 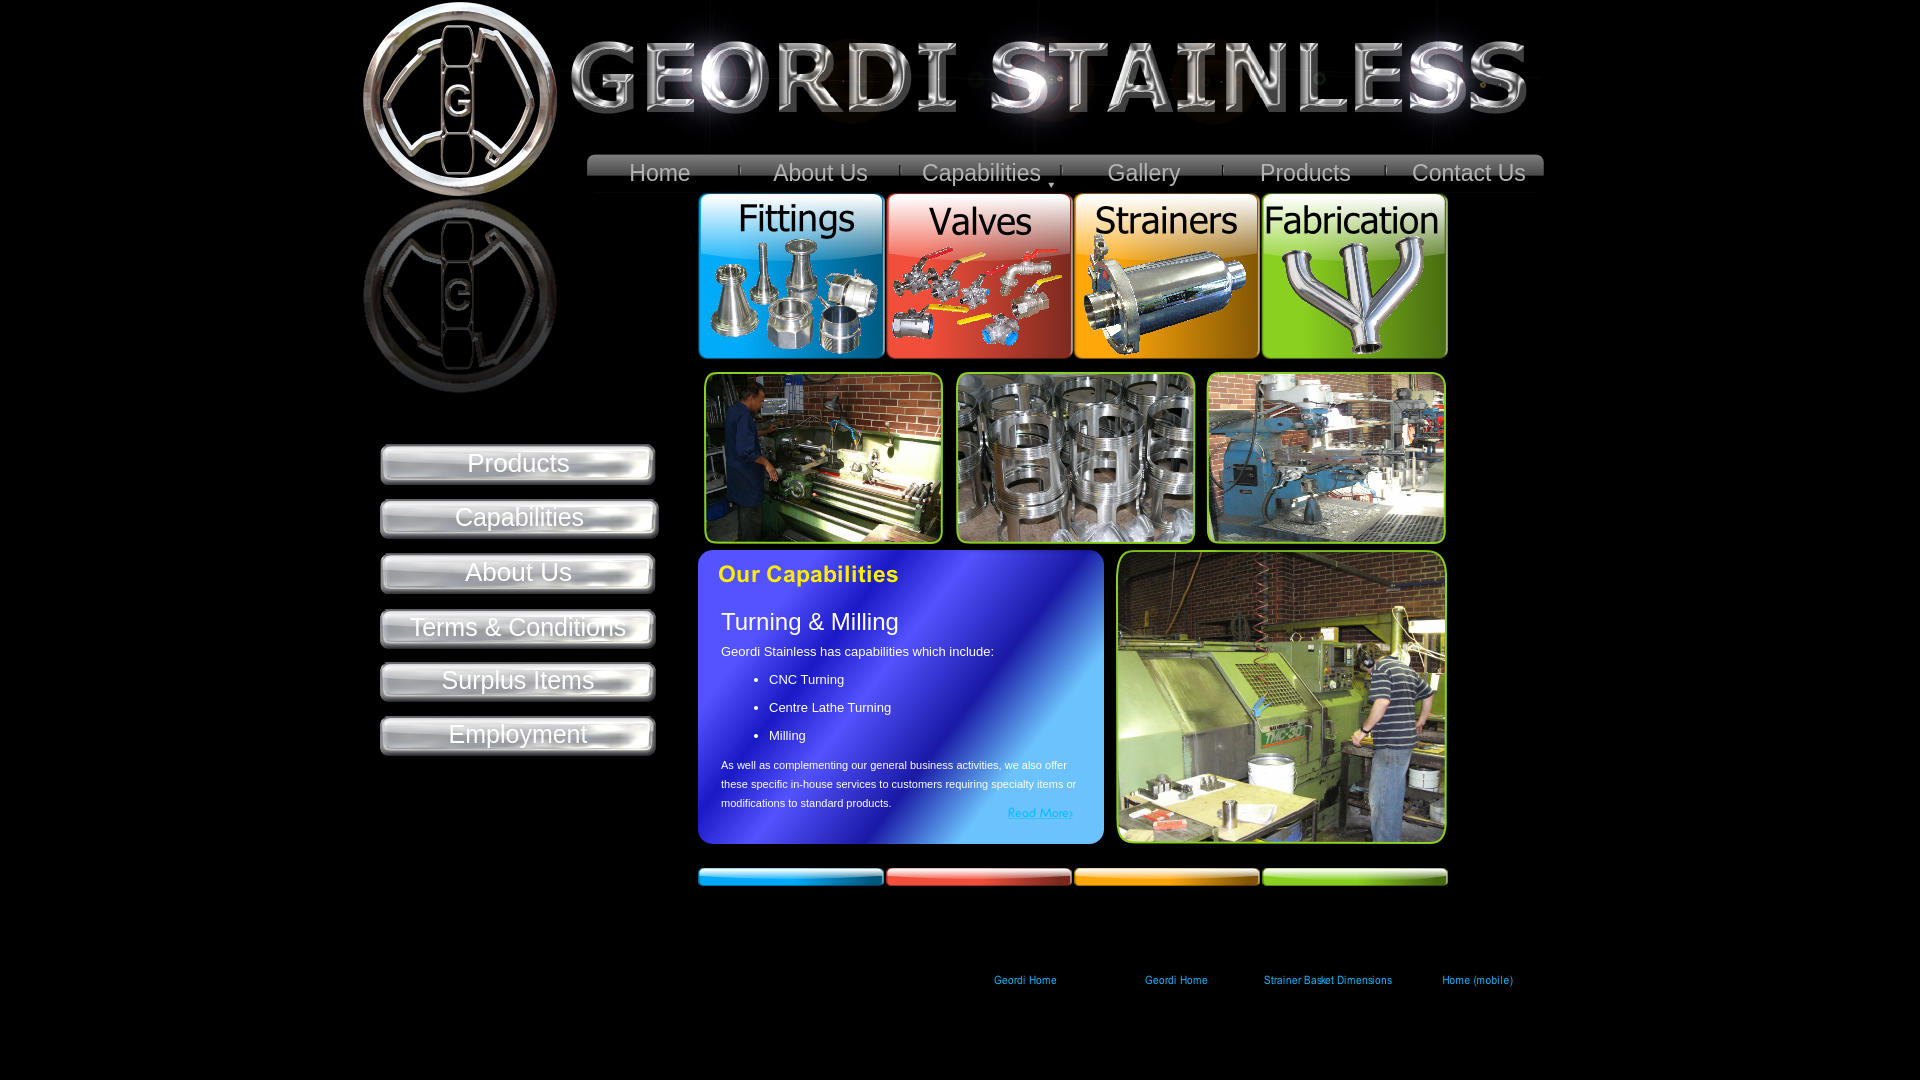 What do you see at coordinates (518, 738) in the screenshot?
I see `Employment` at bounding box center [518, 738].